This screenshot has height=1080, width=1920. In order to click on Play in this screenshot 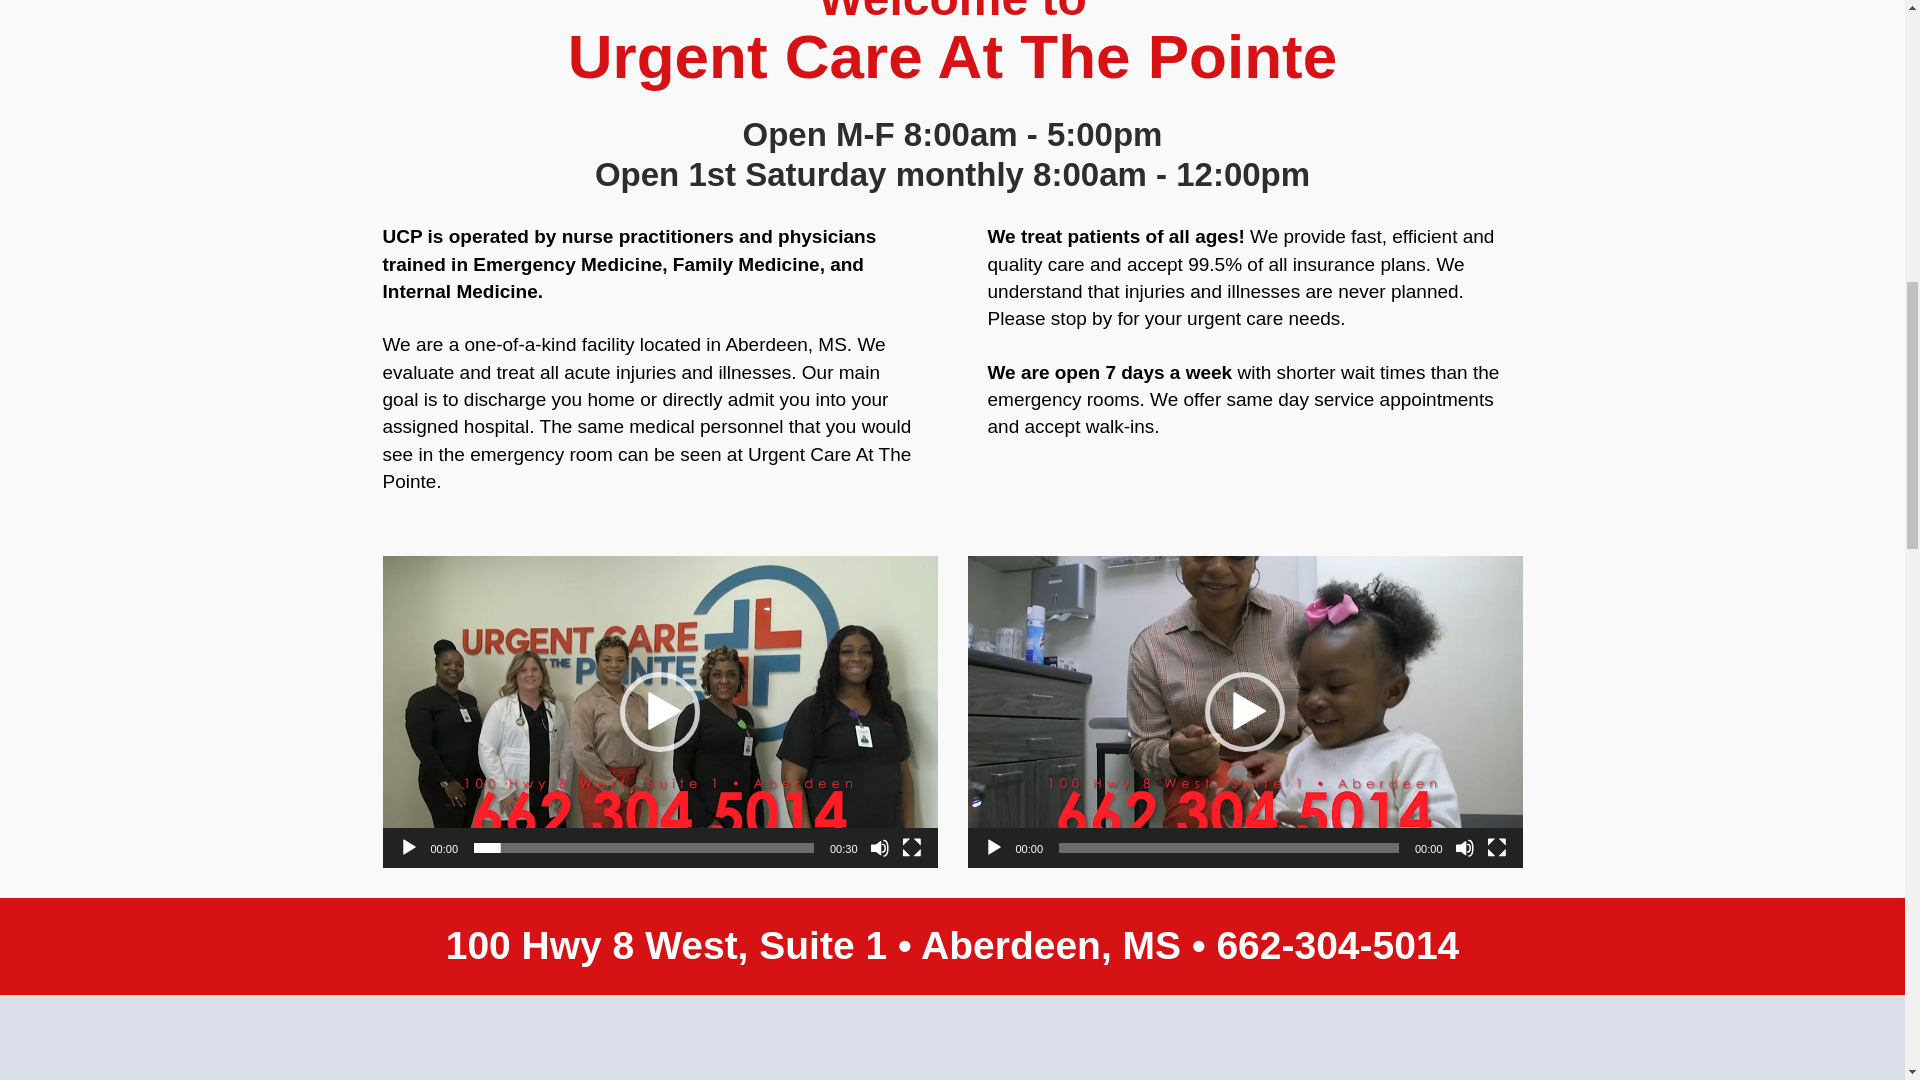, I will do `click(994, 848)`.